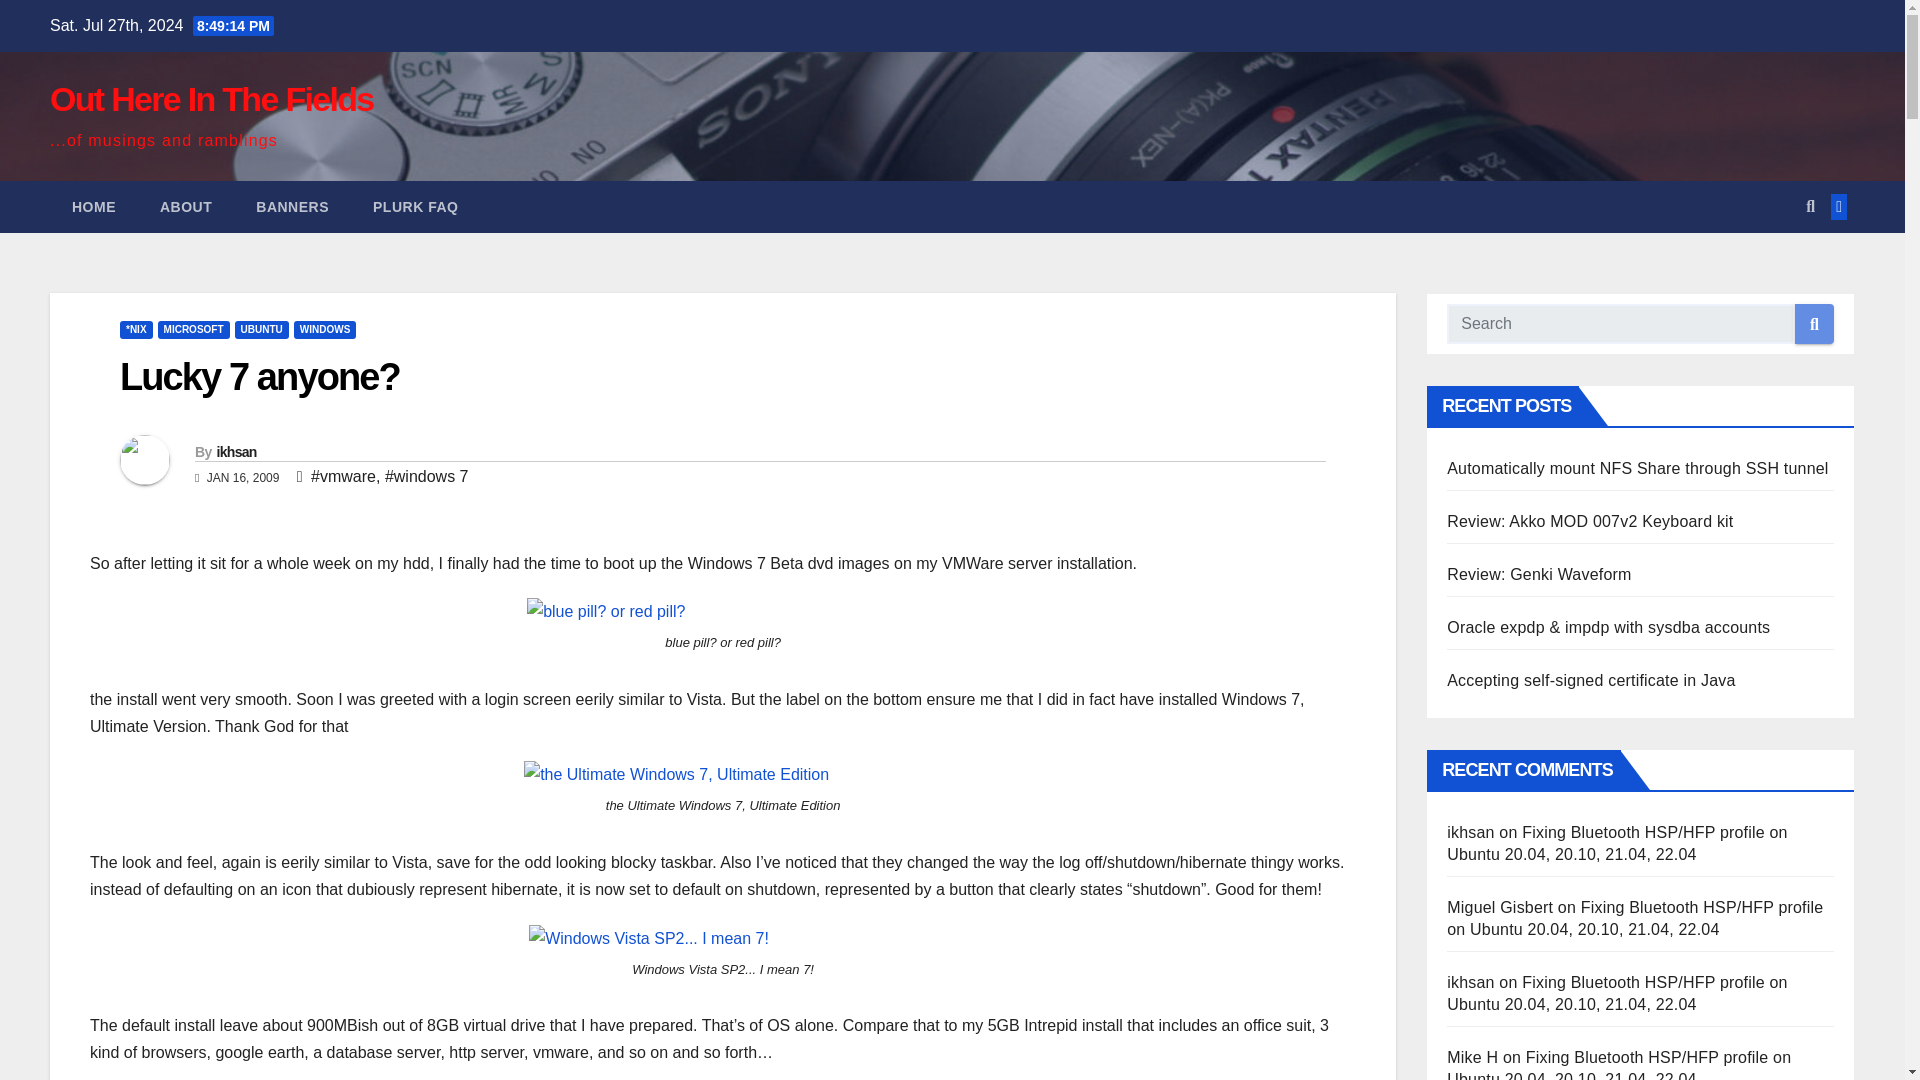  What do you see at coordinates (325, 330) in the screenshot?
I see `WINDOWS` at bounding box center [325, 330].